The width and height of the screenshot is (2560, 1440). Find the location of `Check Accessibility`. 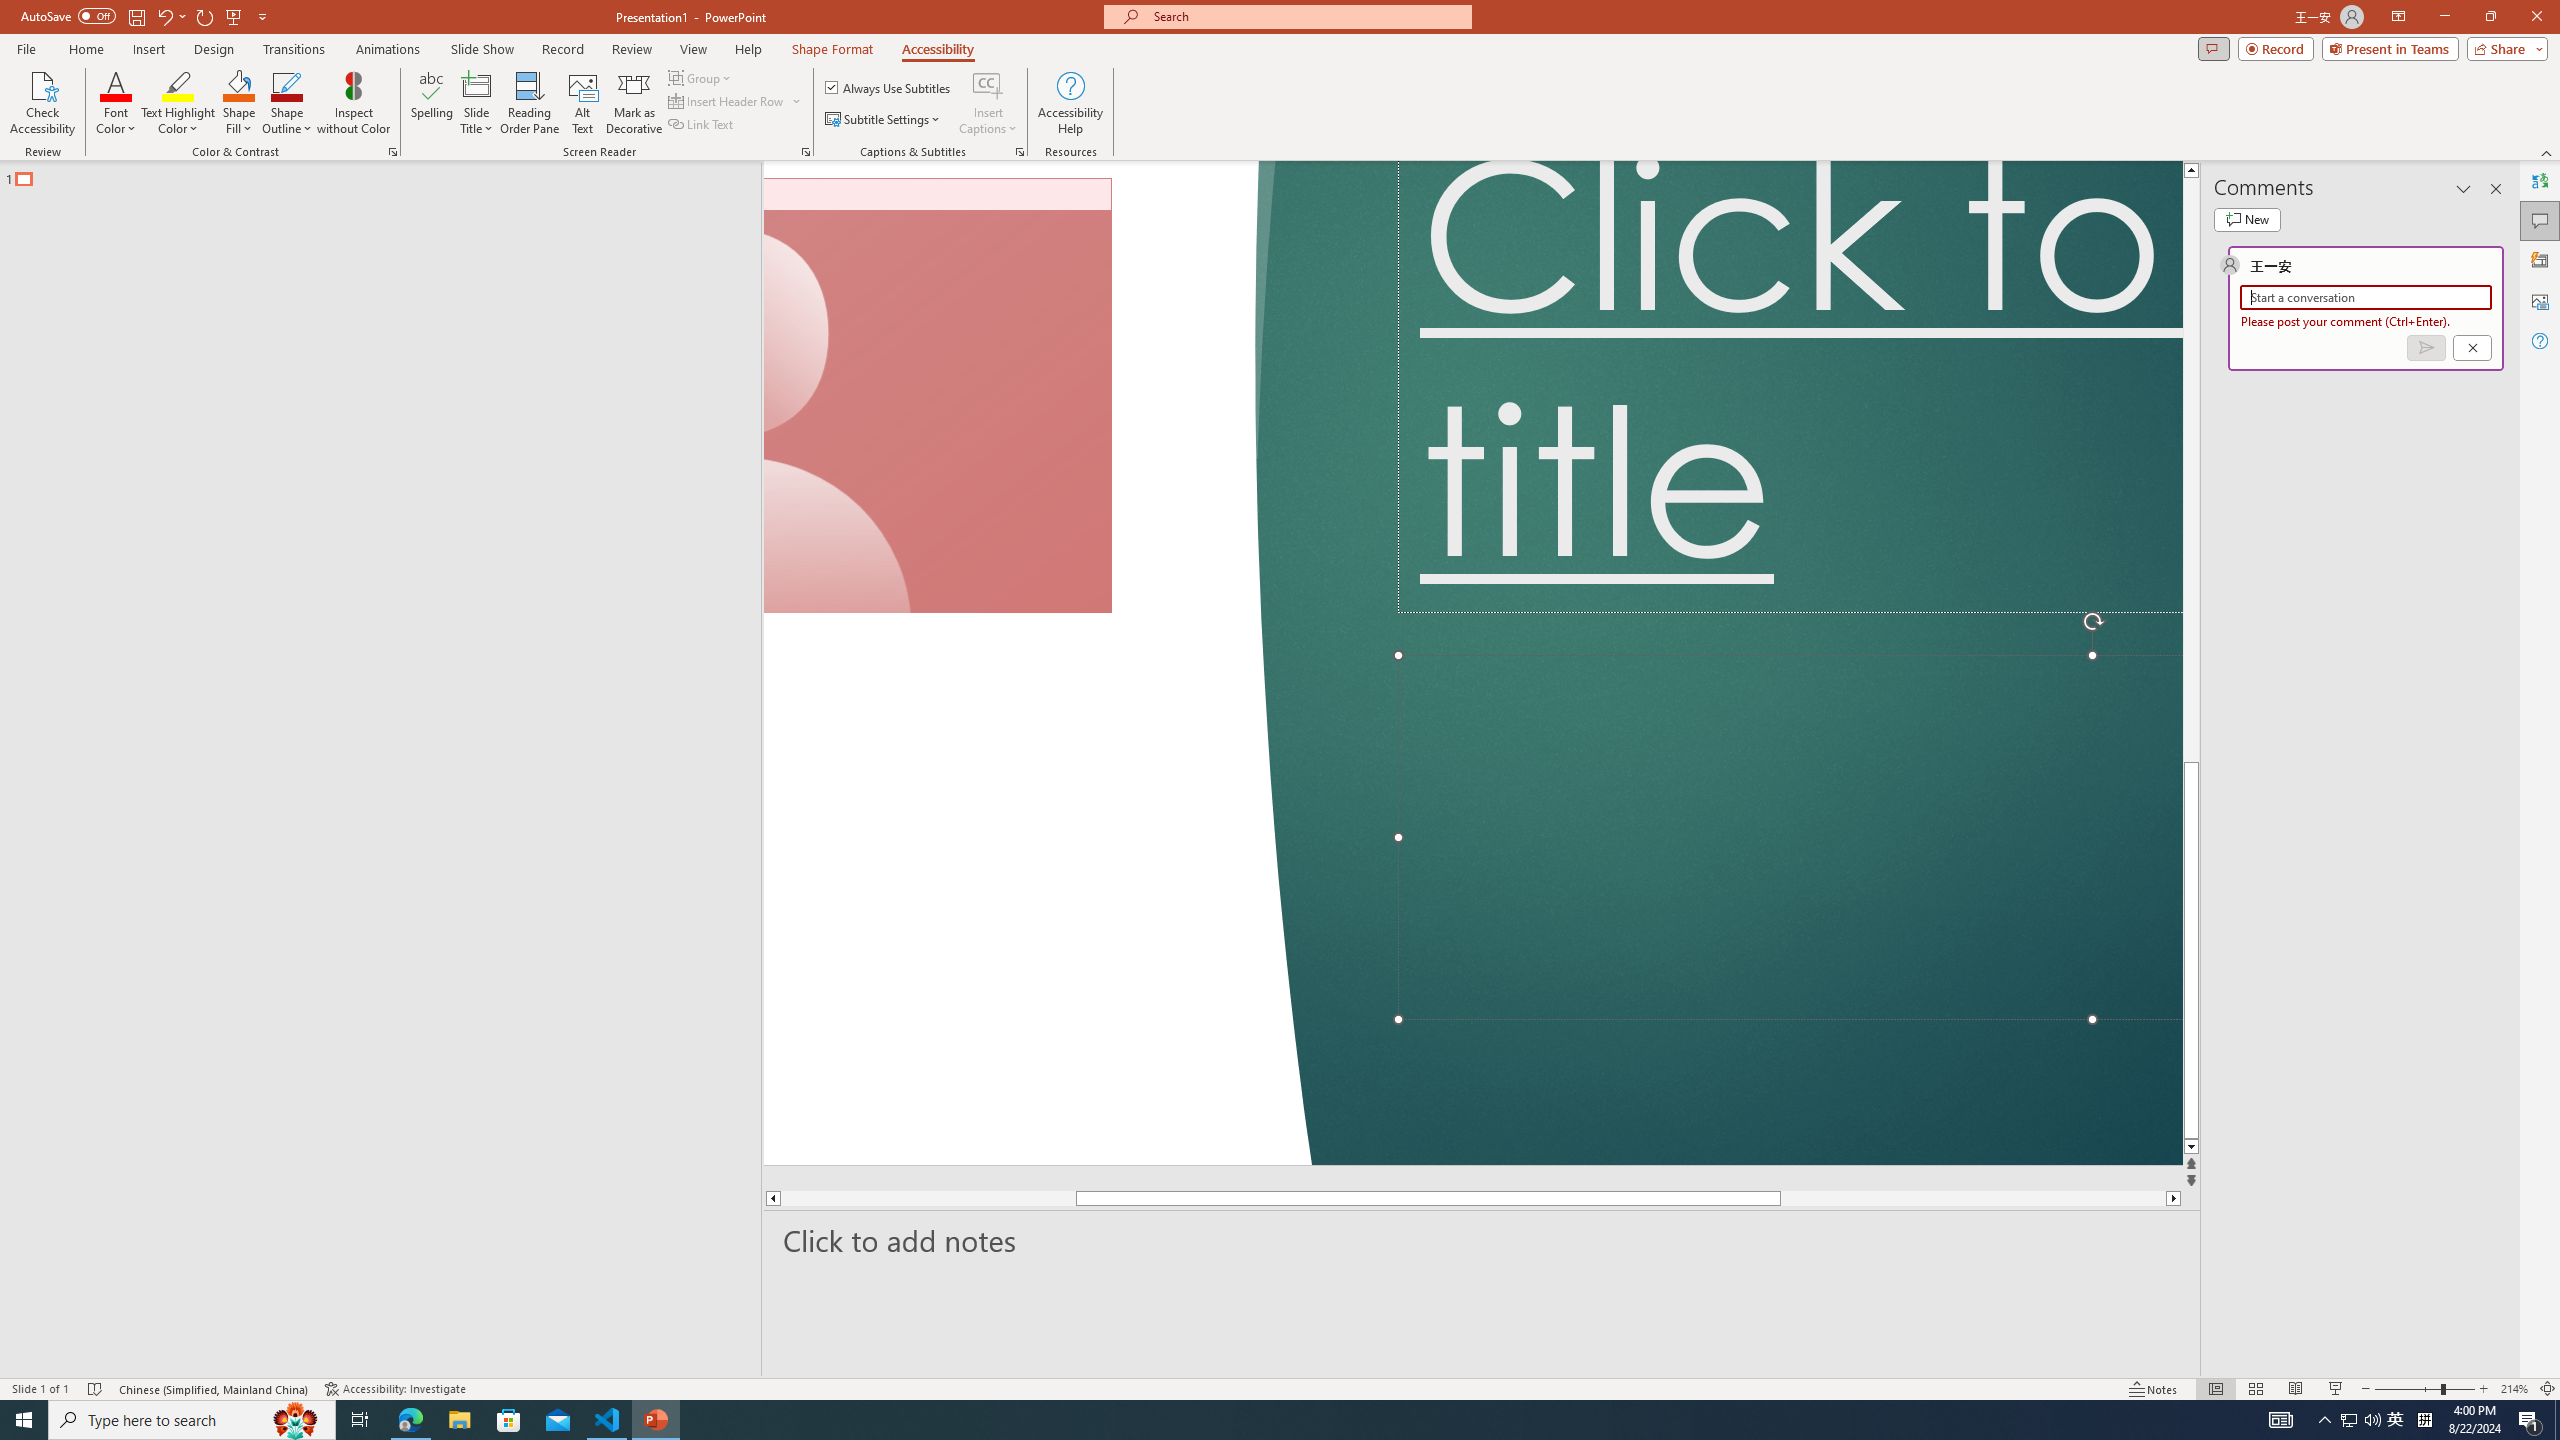

Check Accessibility is located at coordinates (42, 103).